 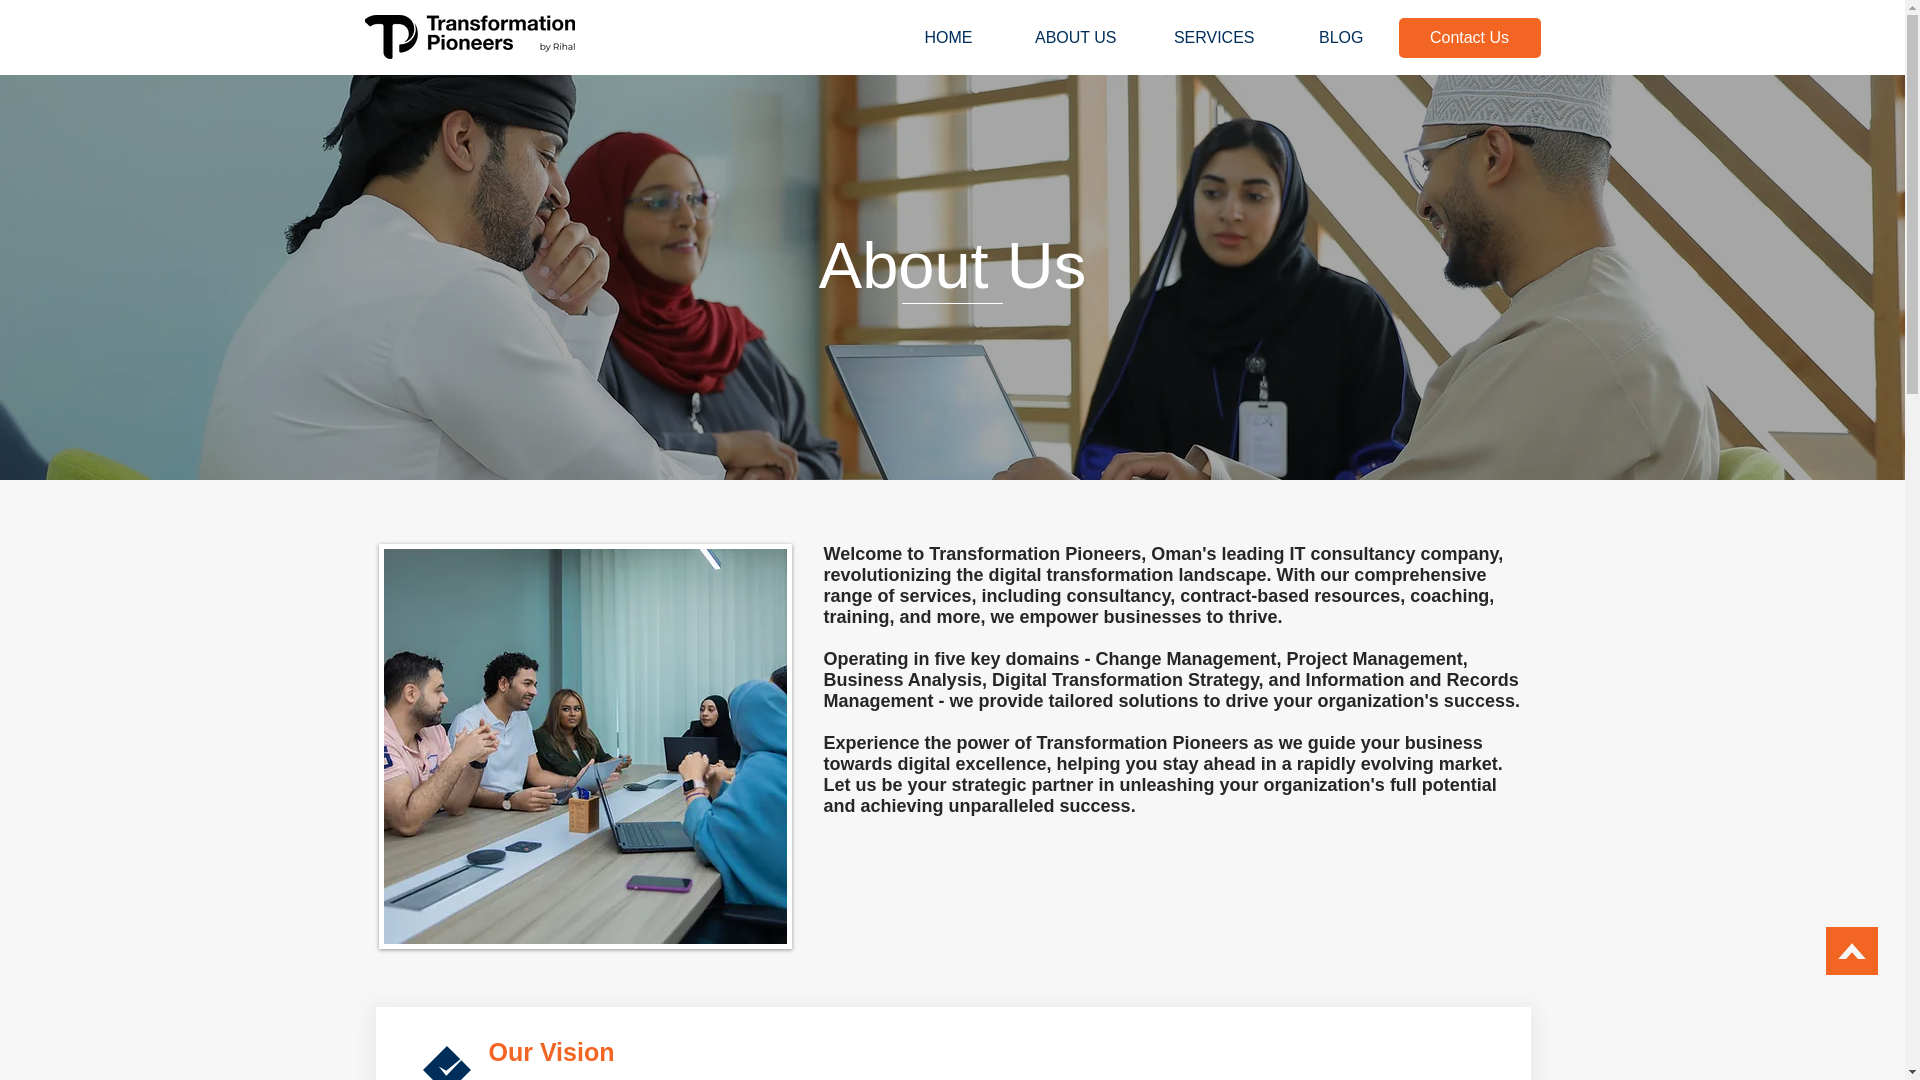 I want to click on SERVICES, so click(x=1200, y=38).